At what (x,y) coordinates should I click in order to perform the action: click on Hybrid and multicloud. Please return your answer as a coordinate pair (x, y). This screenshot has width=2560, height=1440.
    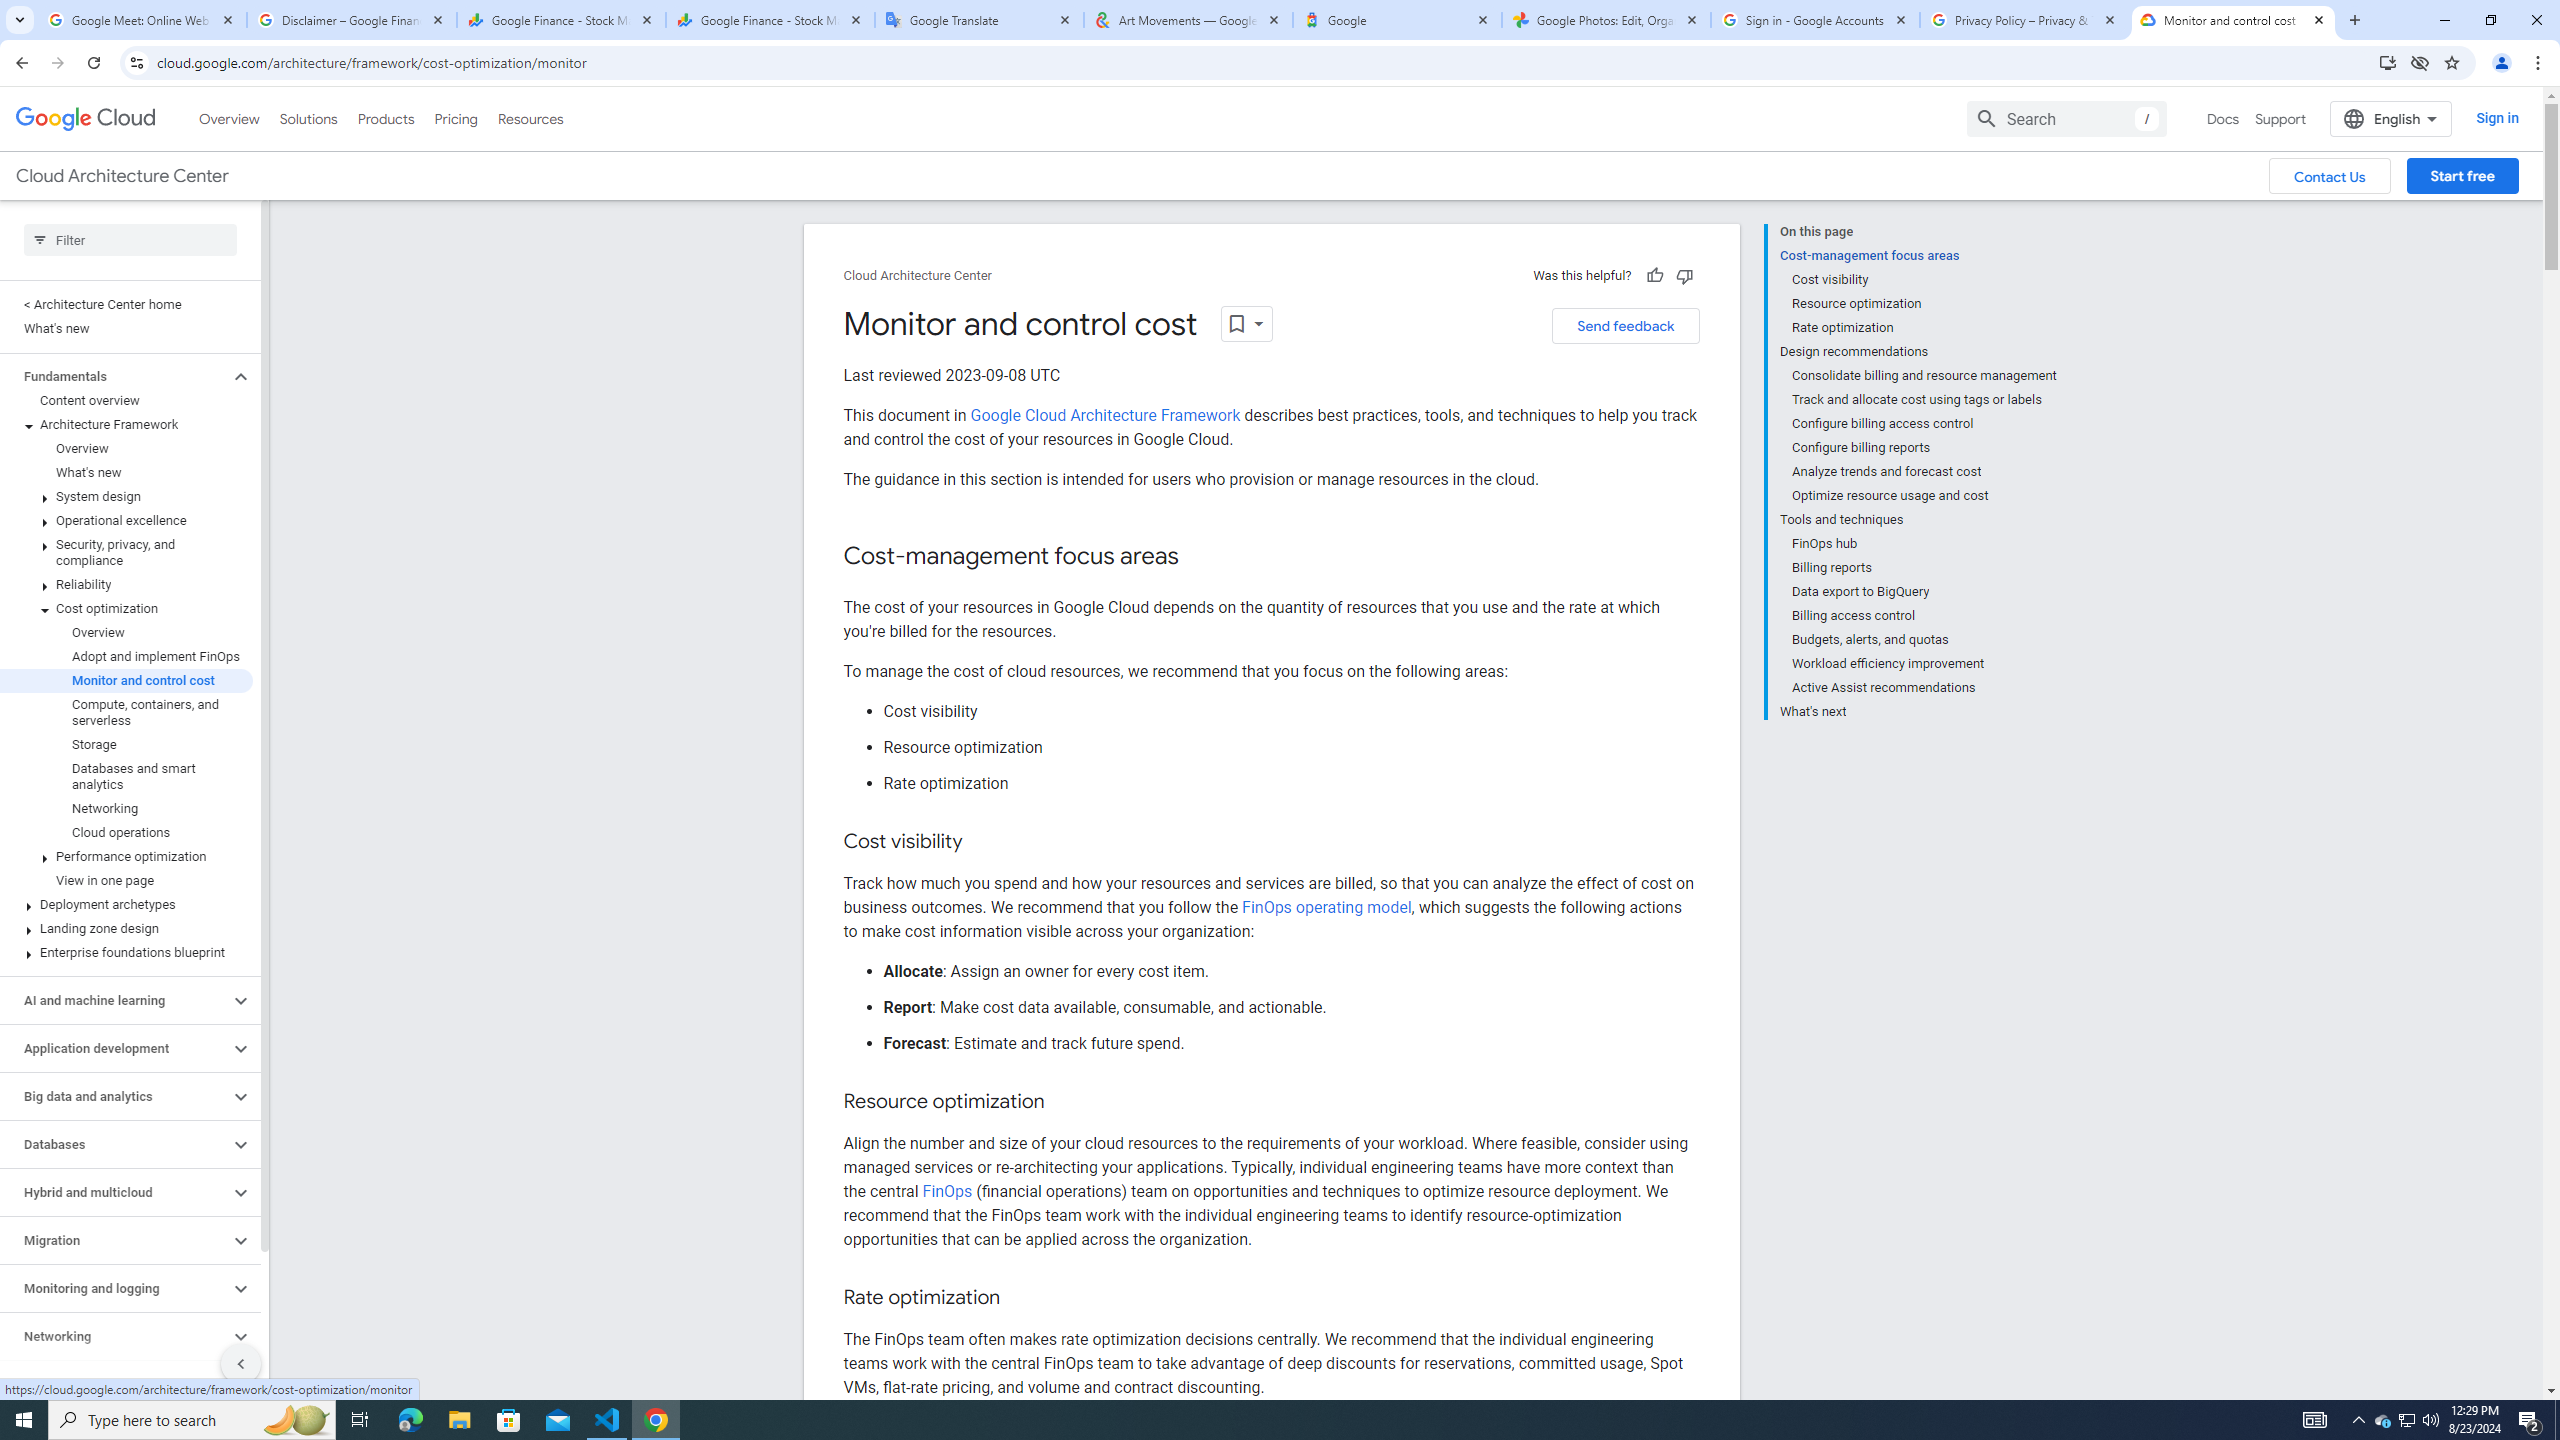
    Looking at the image, I should click on (114, 1192).